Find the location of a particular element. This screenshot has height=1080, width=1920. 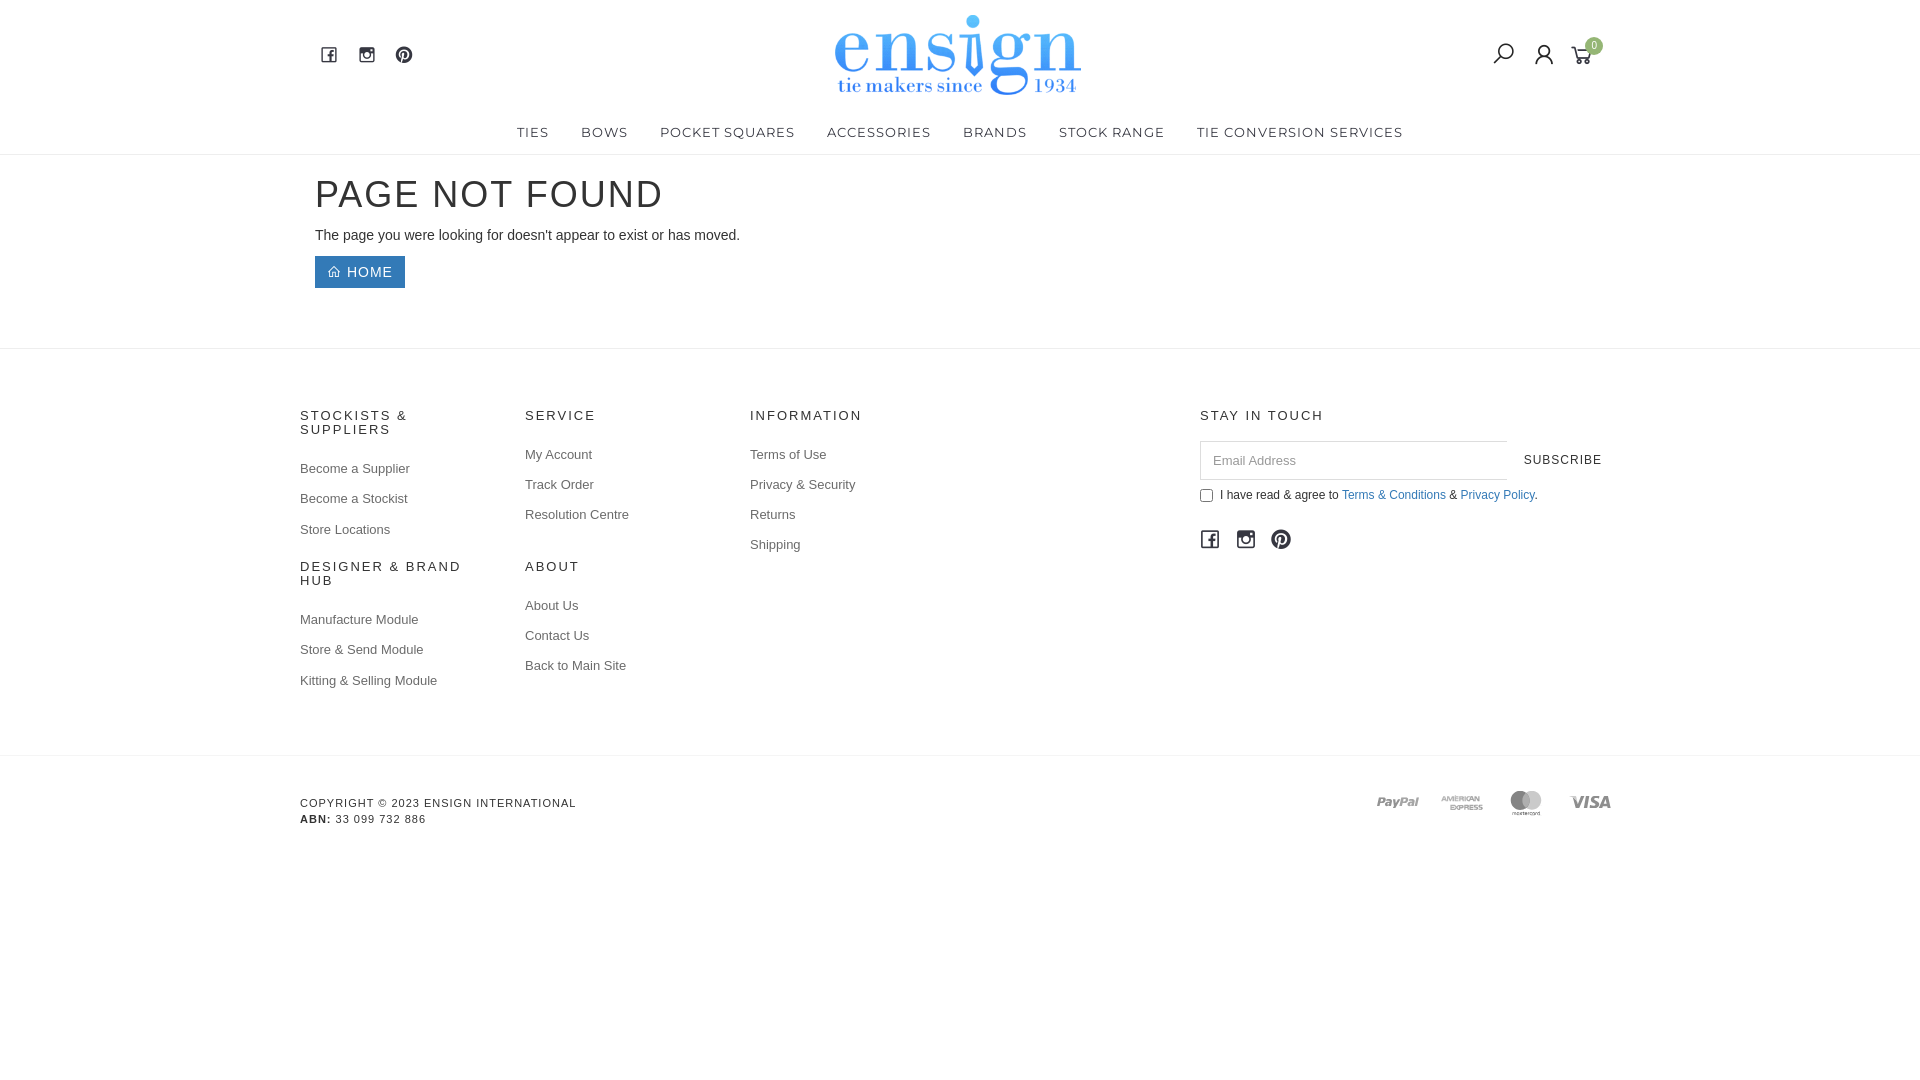

Returns is located at coordinates (840, 515).